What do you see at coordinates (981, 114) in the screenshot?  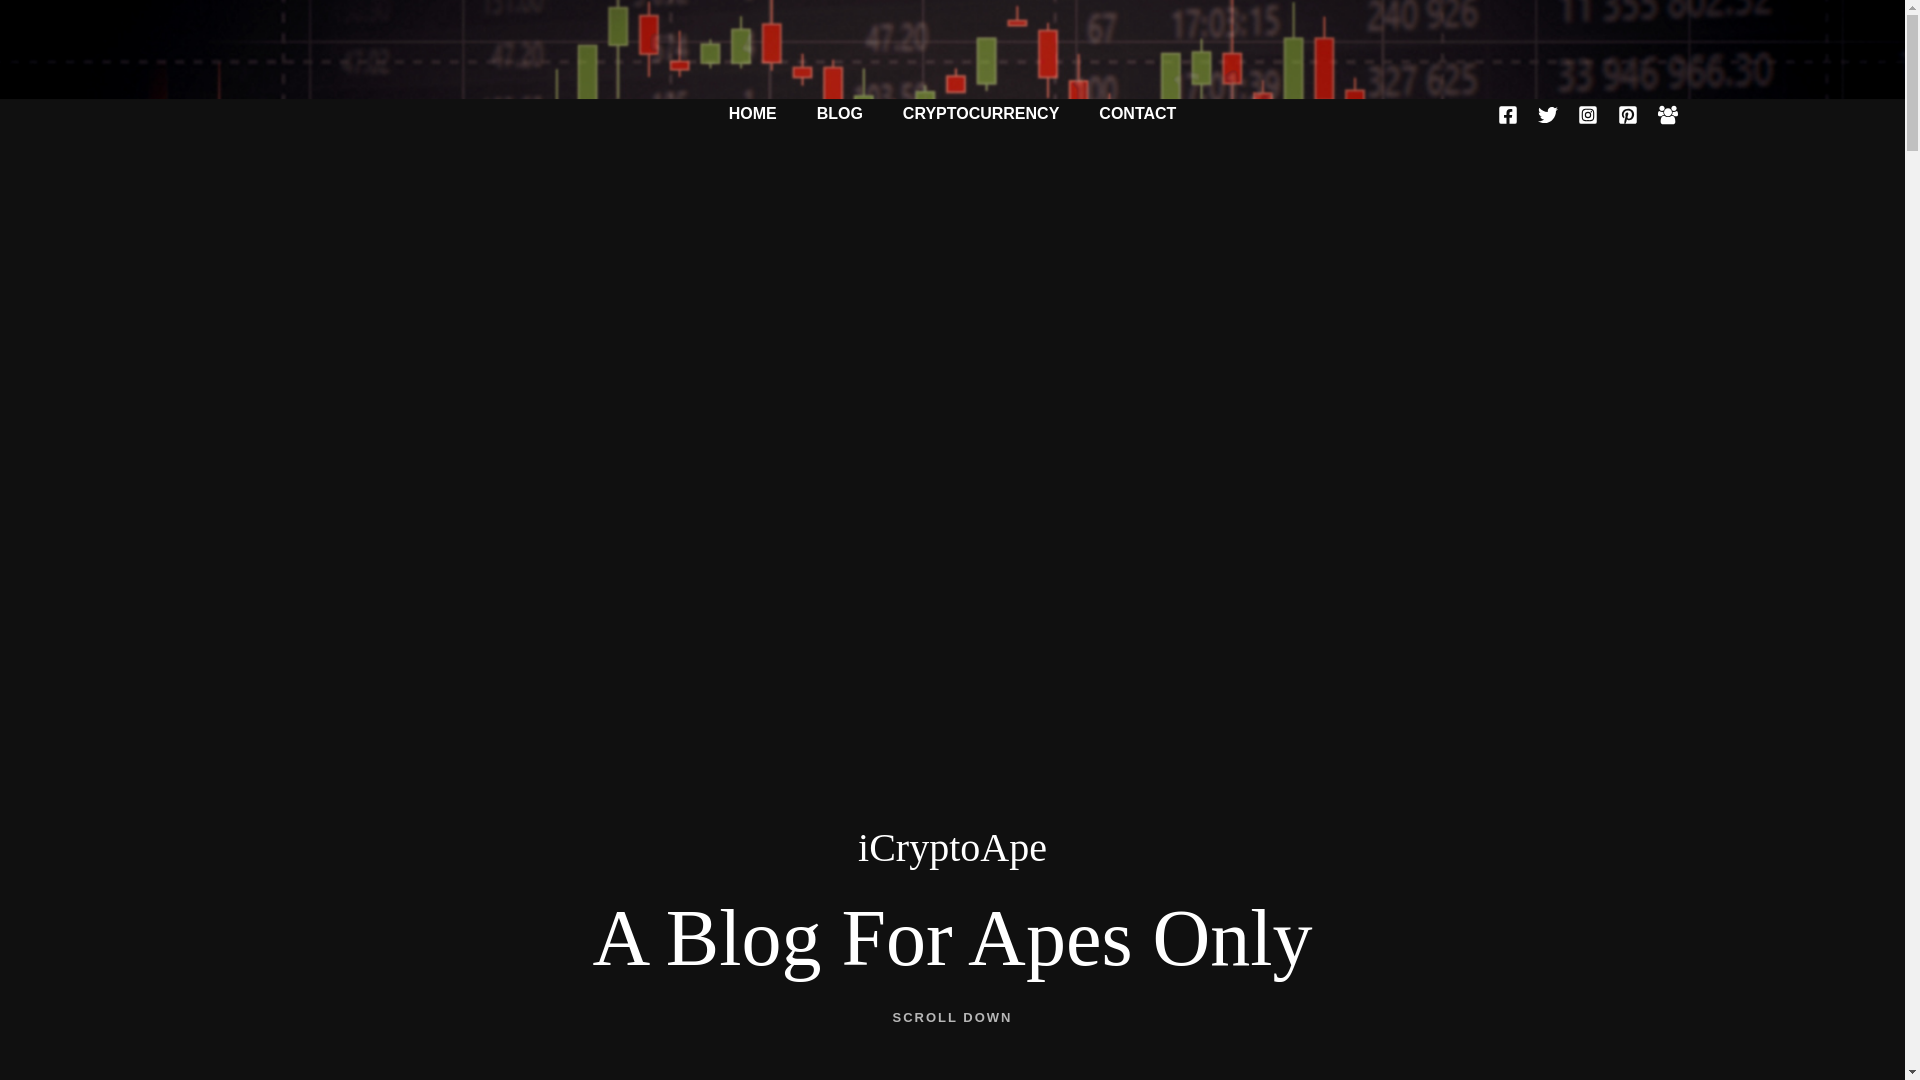 I see `CRYPTOCURRENCY` at bounding box center [981, 114].